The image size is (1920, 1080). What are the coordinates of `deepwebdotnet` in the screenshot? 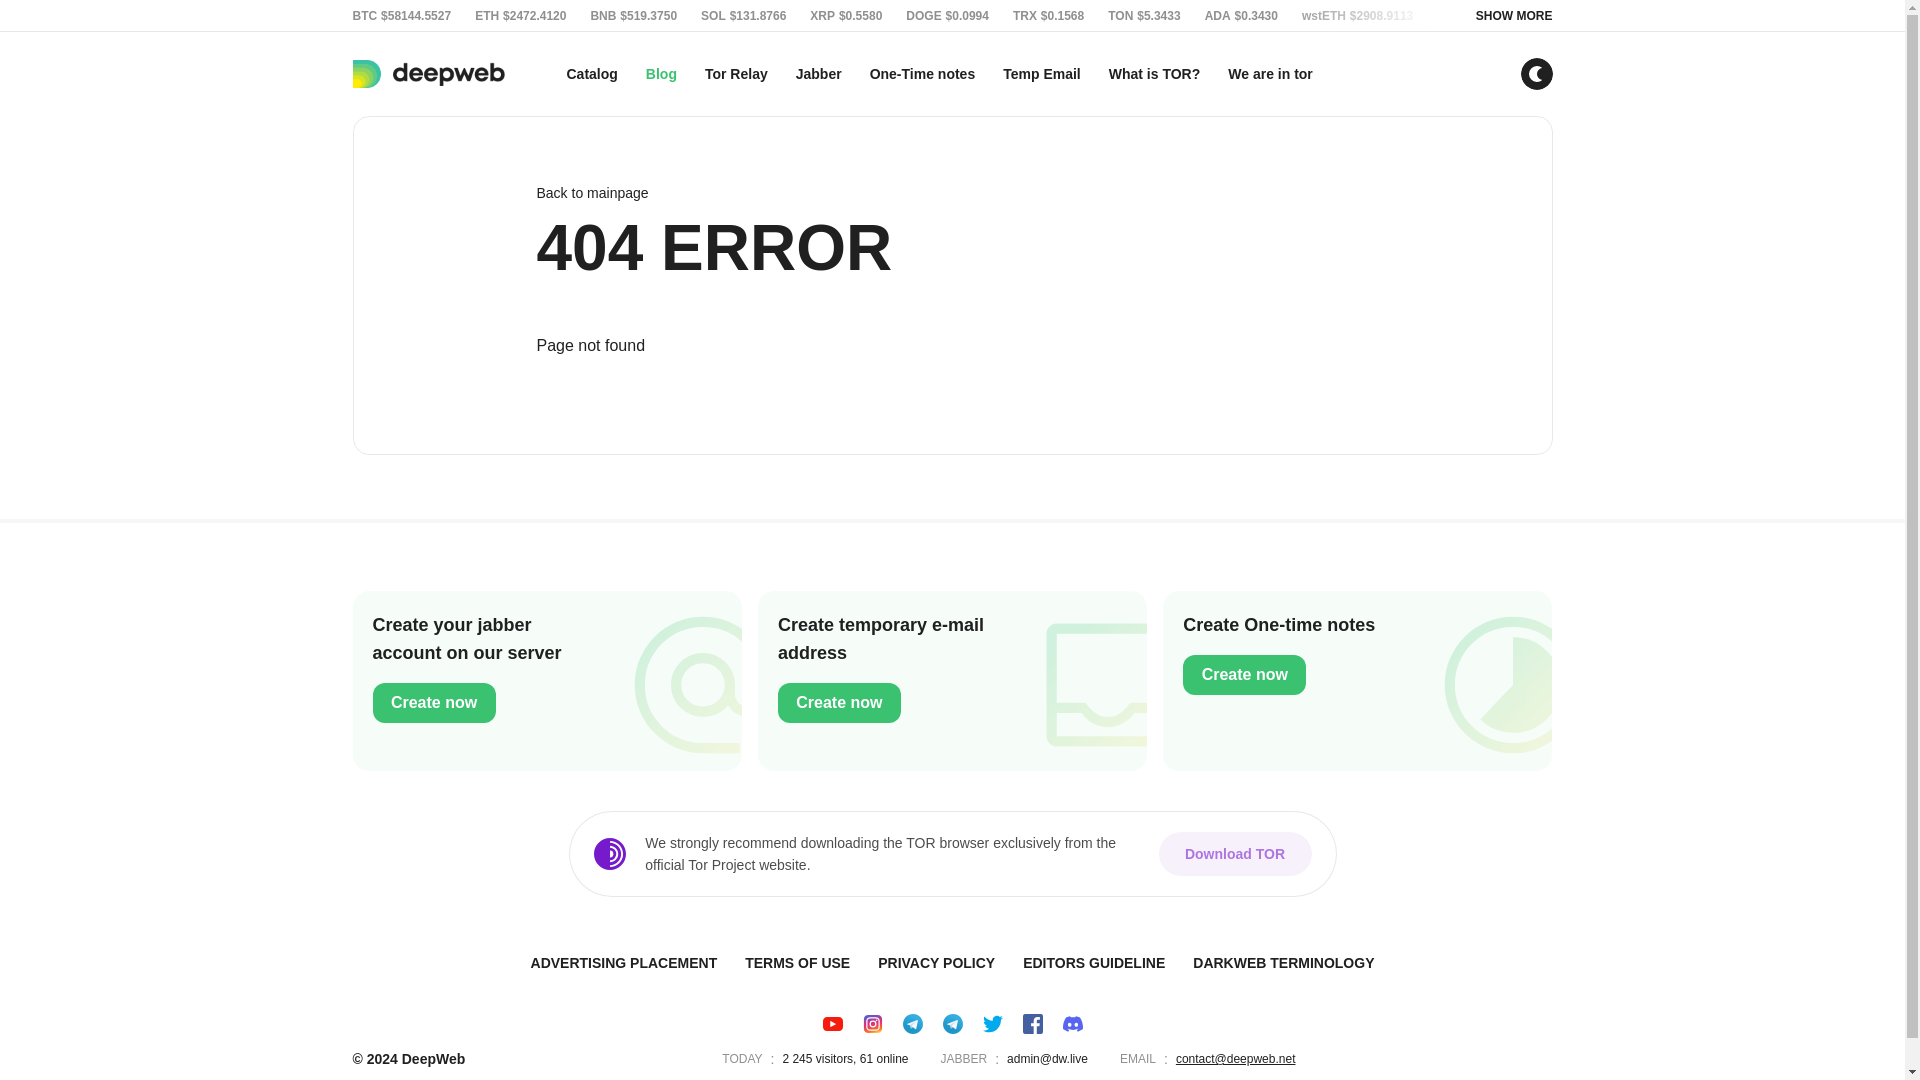 It's located at (952, 1024).